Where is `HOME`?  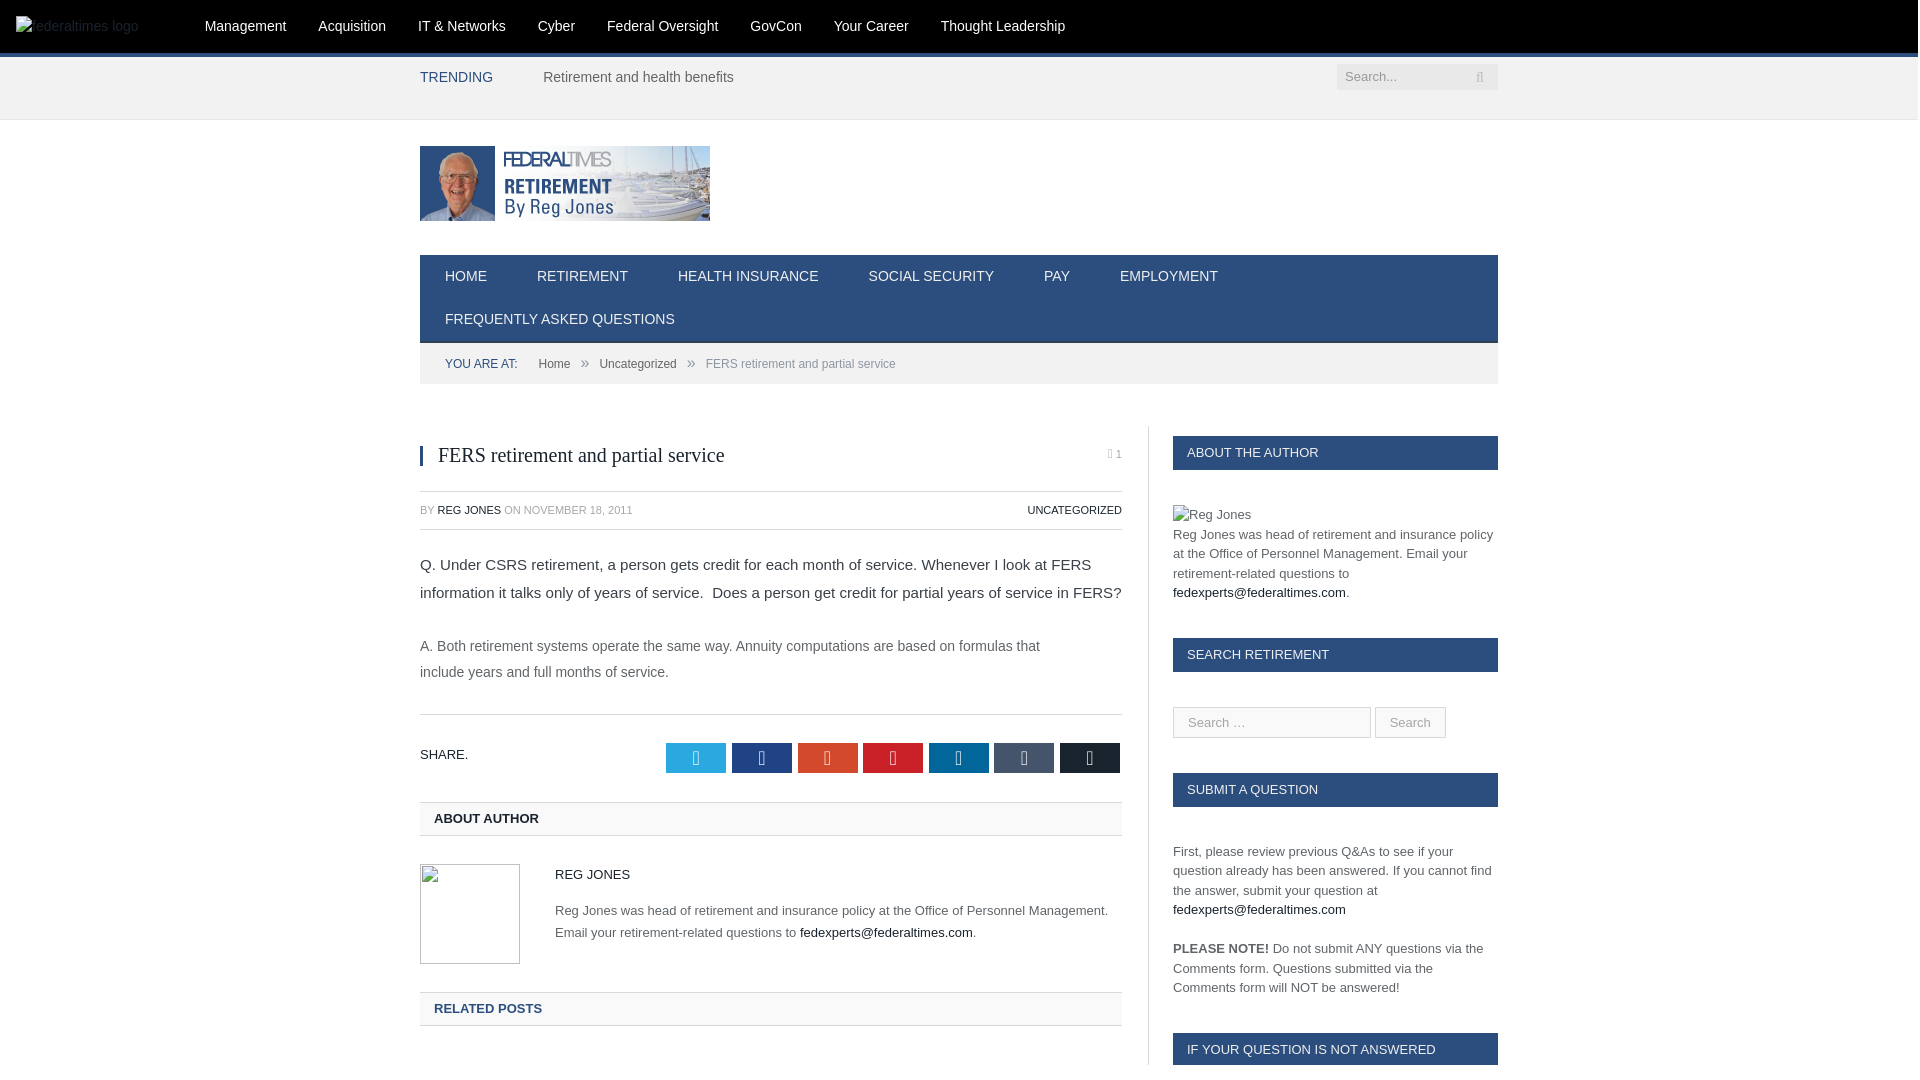 HOME is located at coordinates (466, 277).